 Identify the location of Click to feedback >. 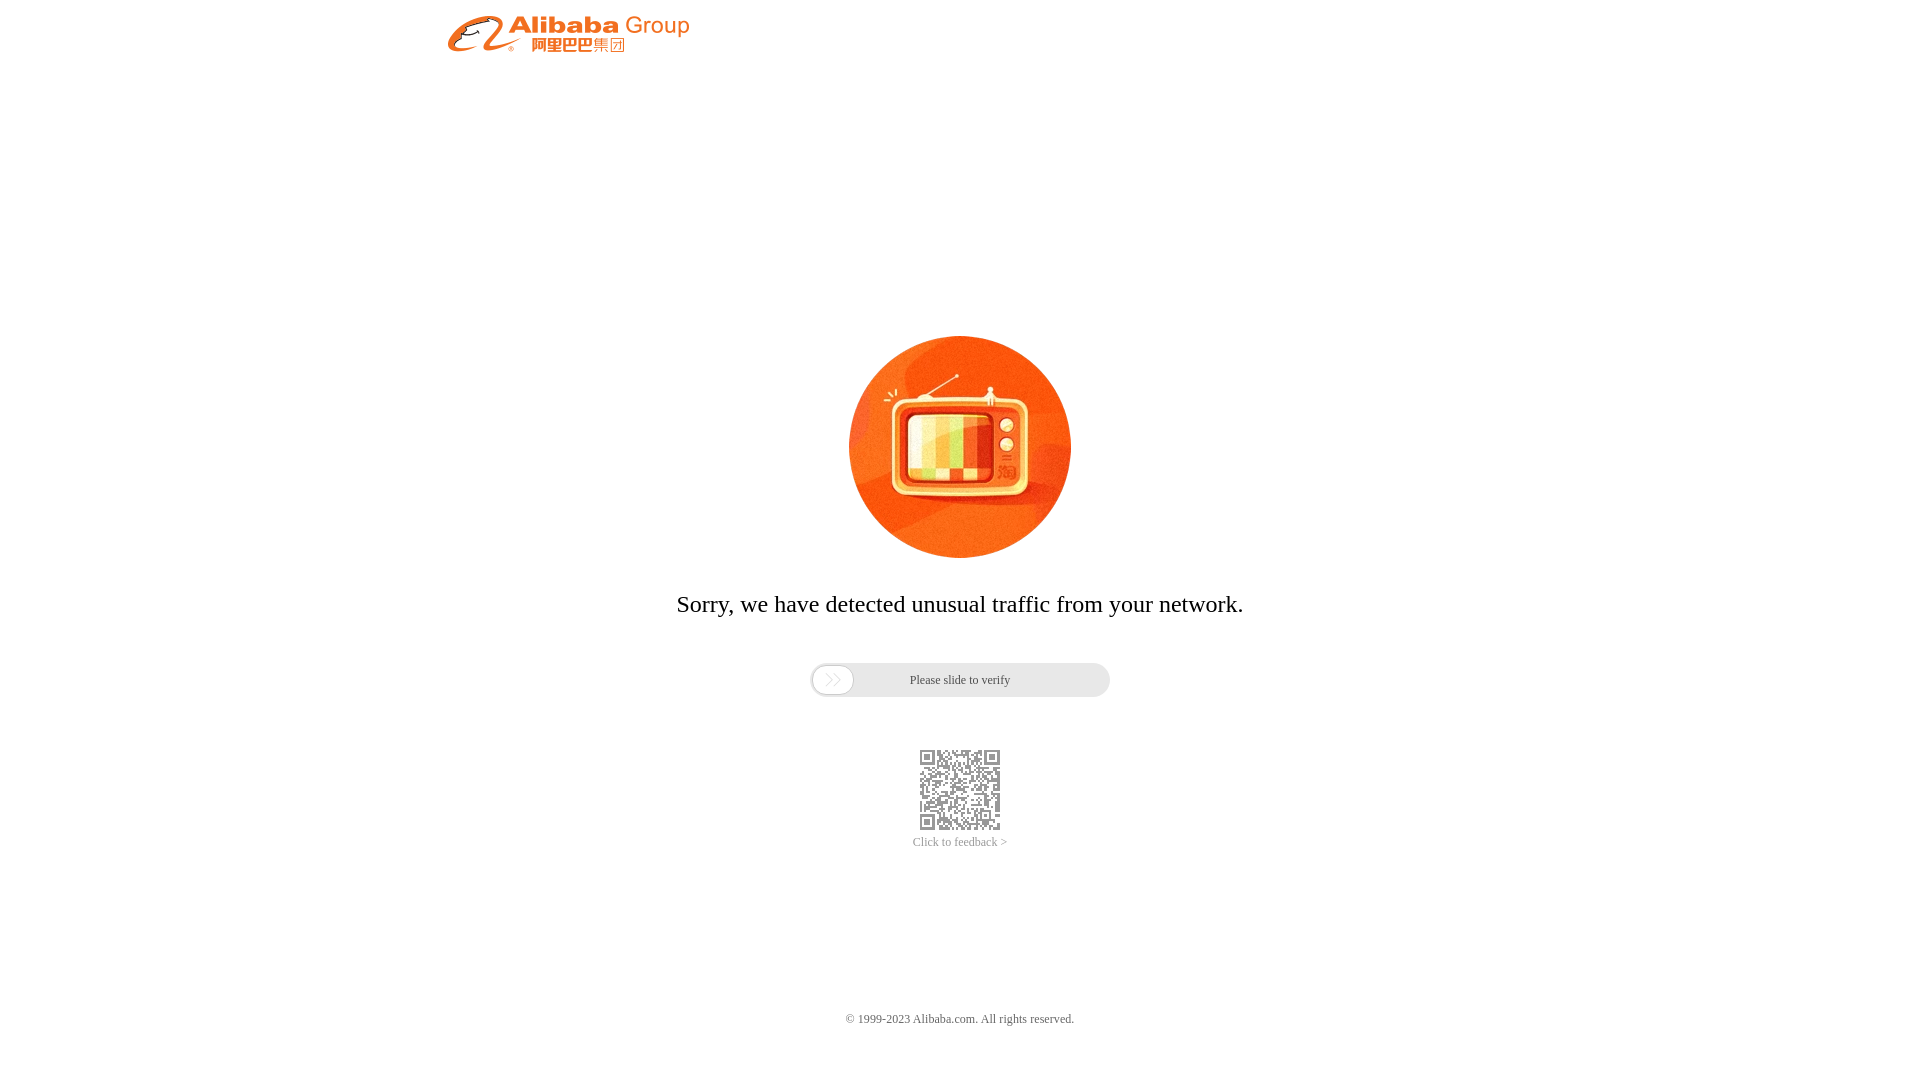
(960, 842).